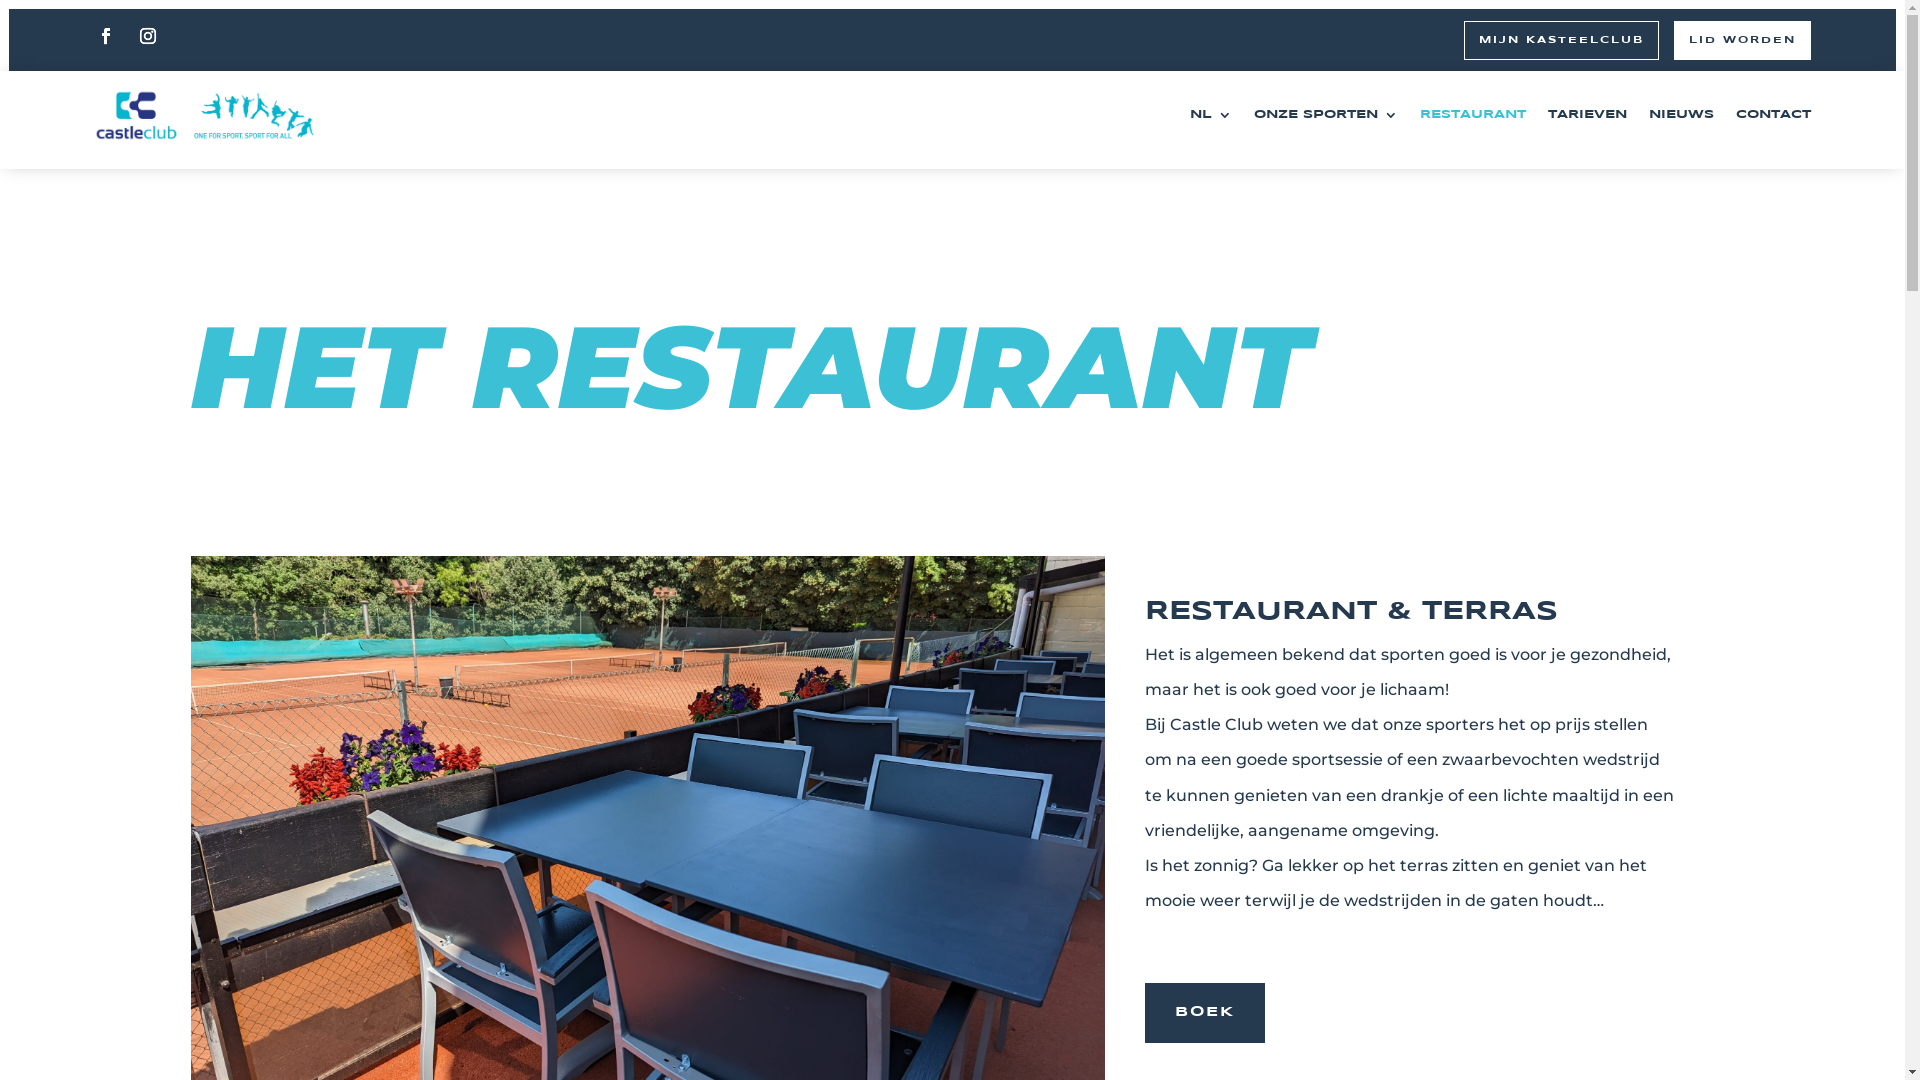  Describe the element at coordinates (1211, 116) in the screenshot. I see `NL` at that location.